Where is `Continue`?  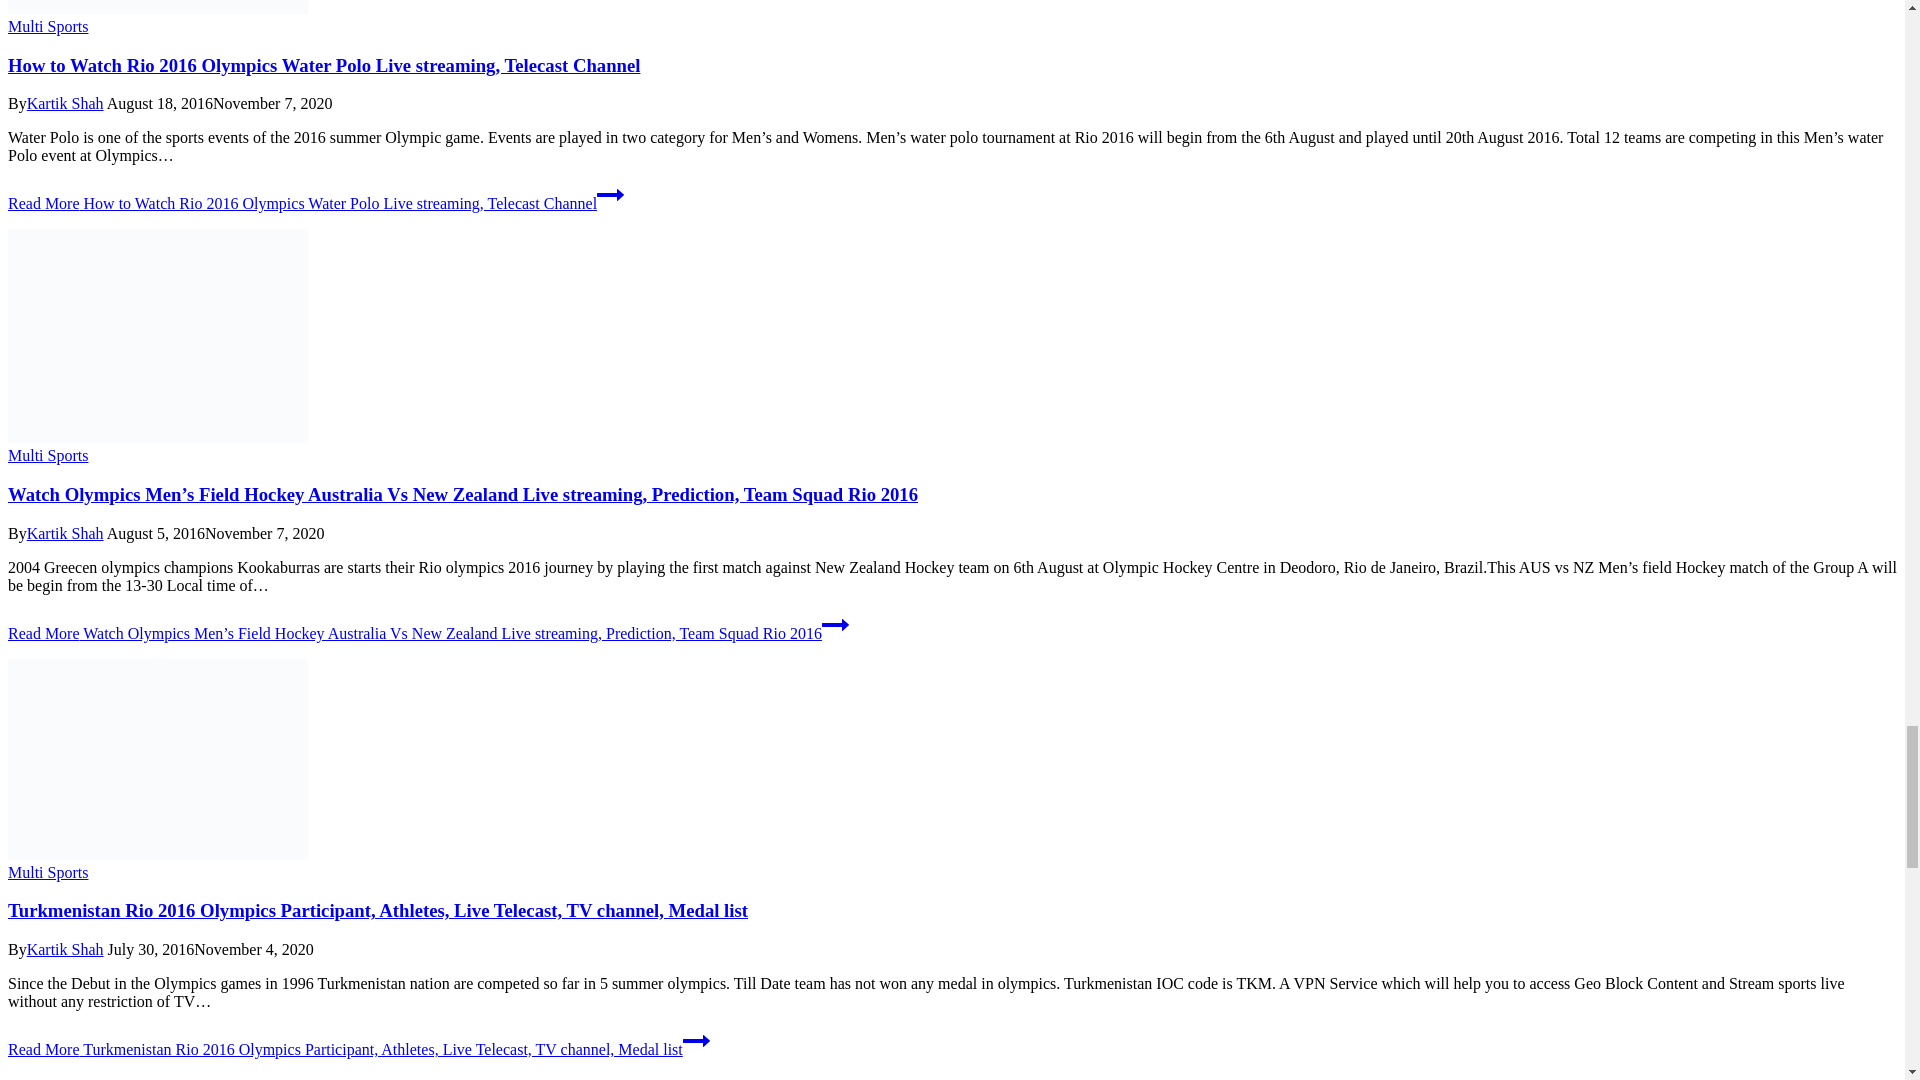
Continue is located at coordinates (696, 1041).